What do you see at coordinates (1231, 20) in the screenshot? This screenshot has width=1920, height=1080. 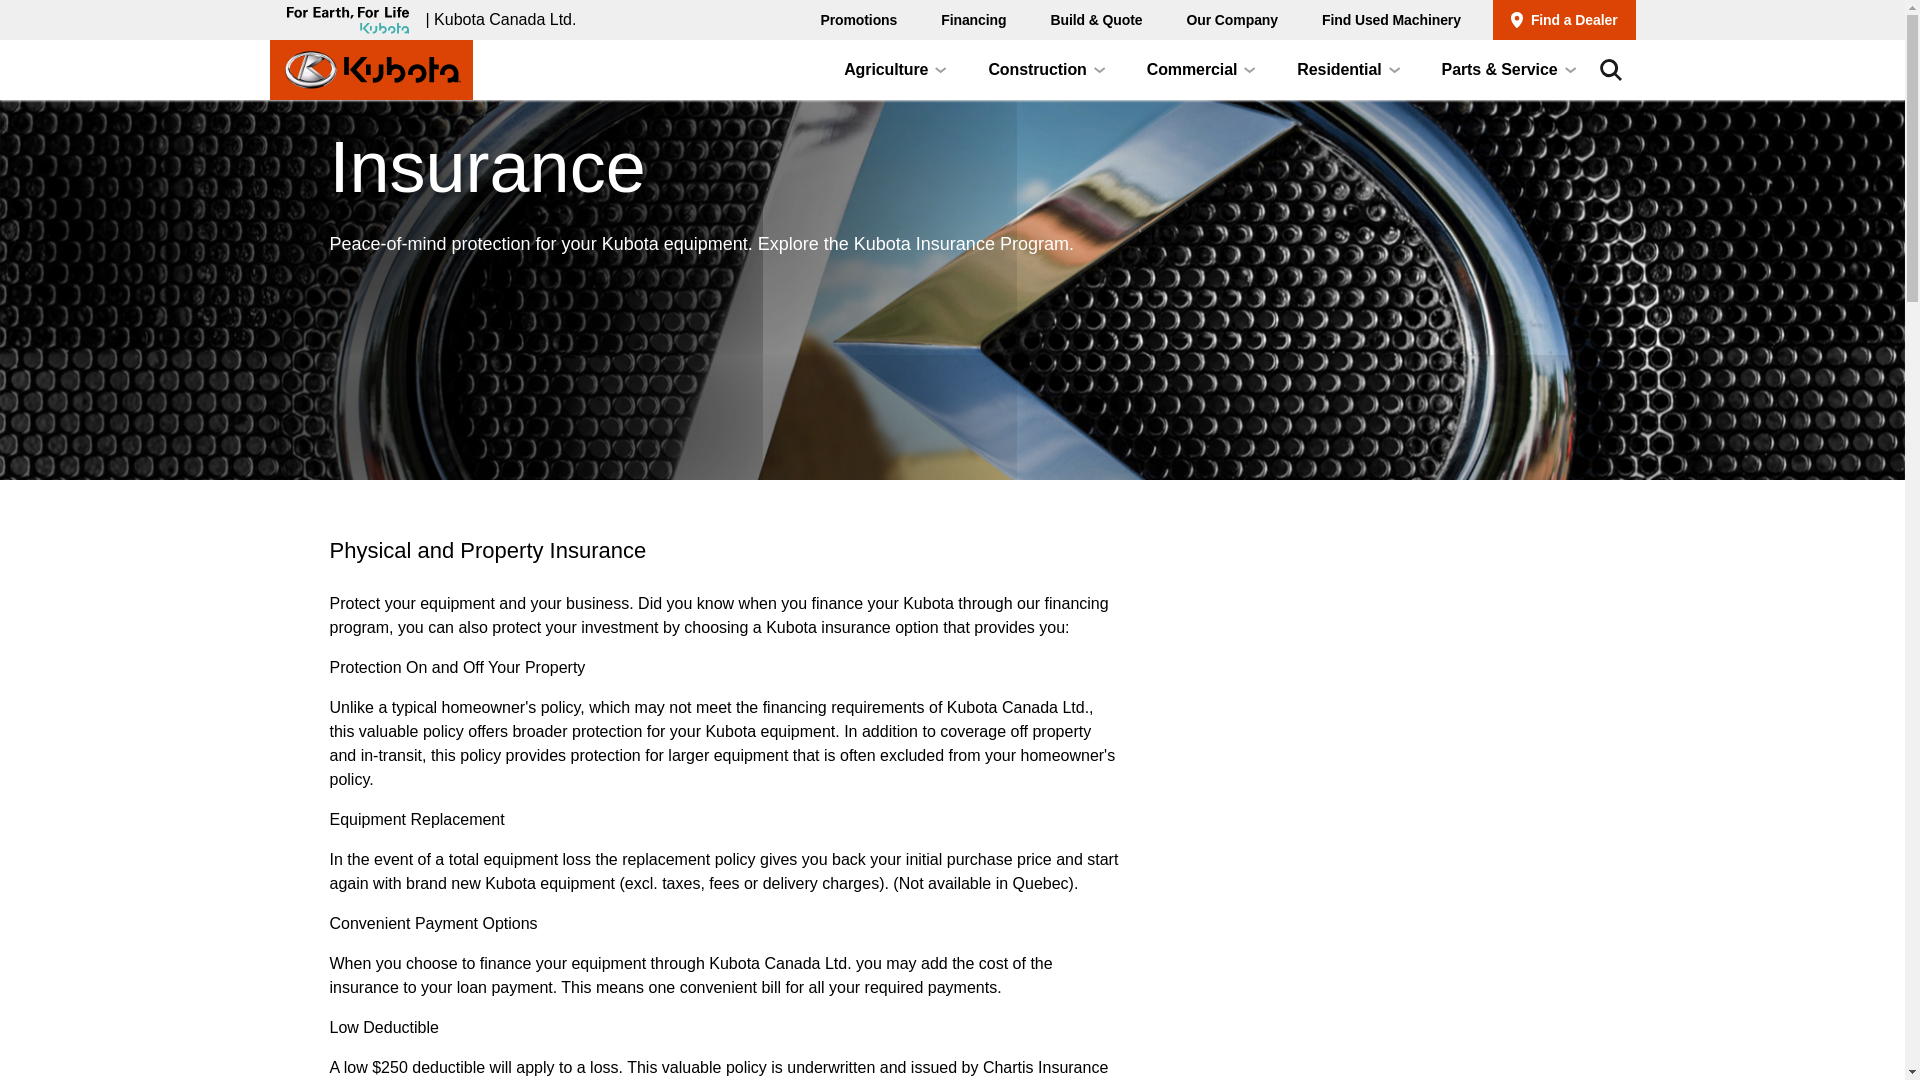 I see `Construction` at bounding box center [1231, 20].